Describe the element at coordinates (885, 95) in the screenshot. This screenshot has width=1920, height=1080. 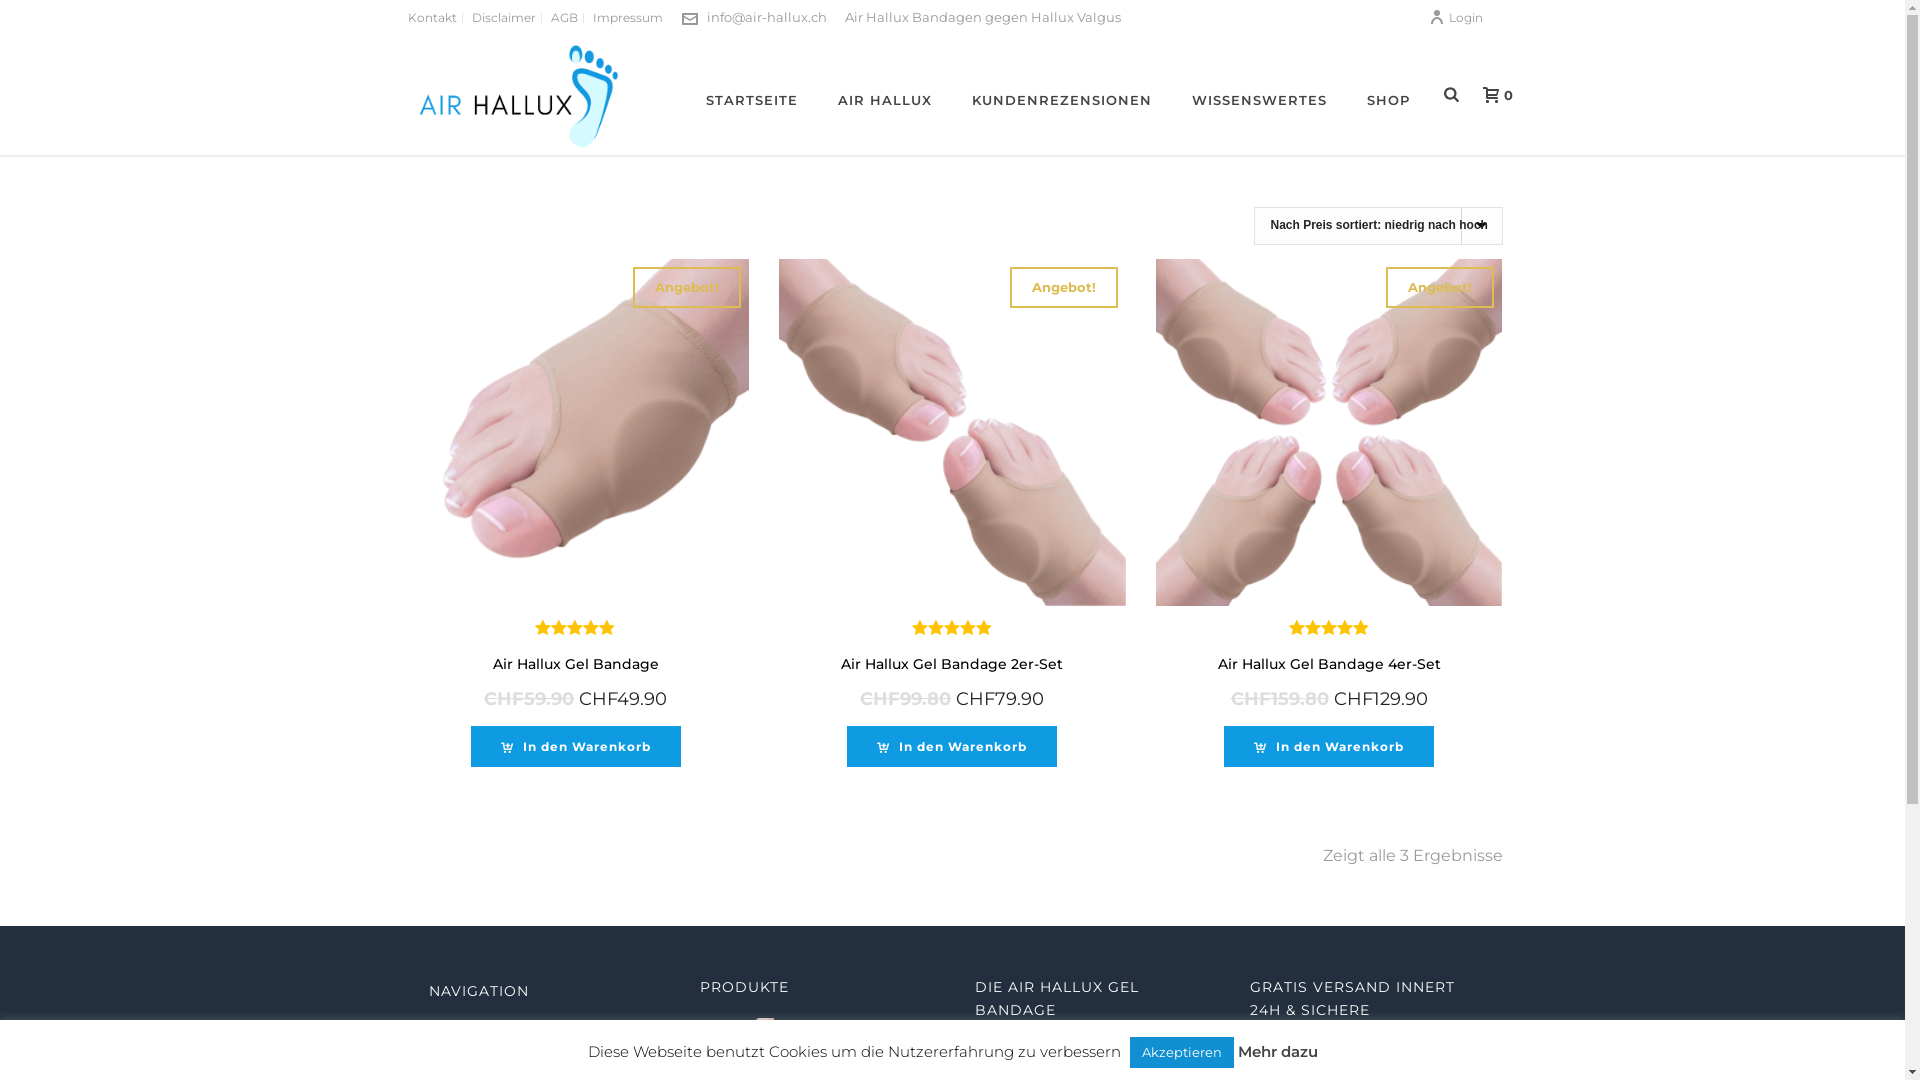
I see `AIR HALLUX` at that location.